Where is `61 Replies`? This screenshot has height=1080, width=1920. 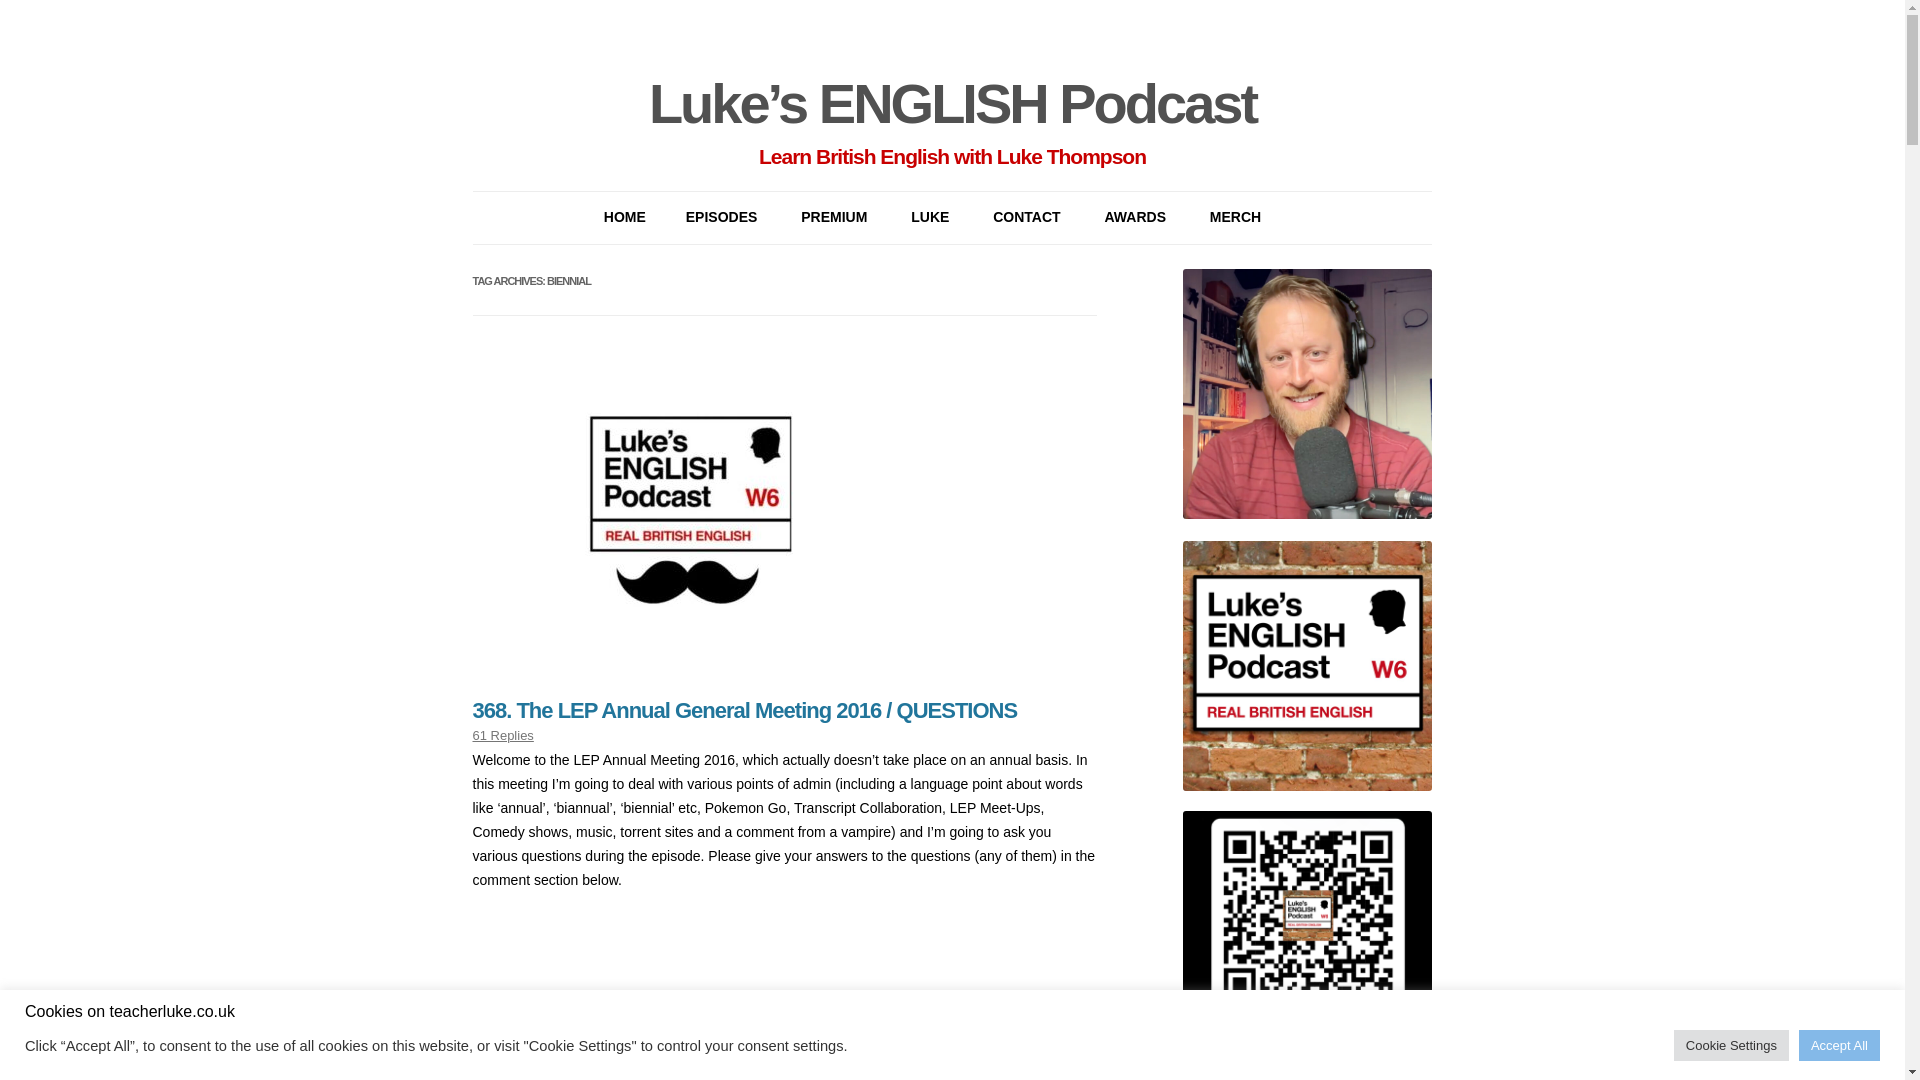 61 Replies is located at coordinates (502, 735).